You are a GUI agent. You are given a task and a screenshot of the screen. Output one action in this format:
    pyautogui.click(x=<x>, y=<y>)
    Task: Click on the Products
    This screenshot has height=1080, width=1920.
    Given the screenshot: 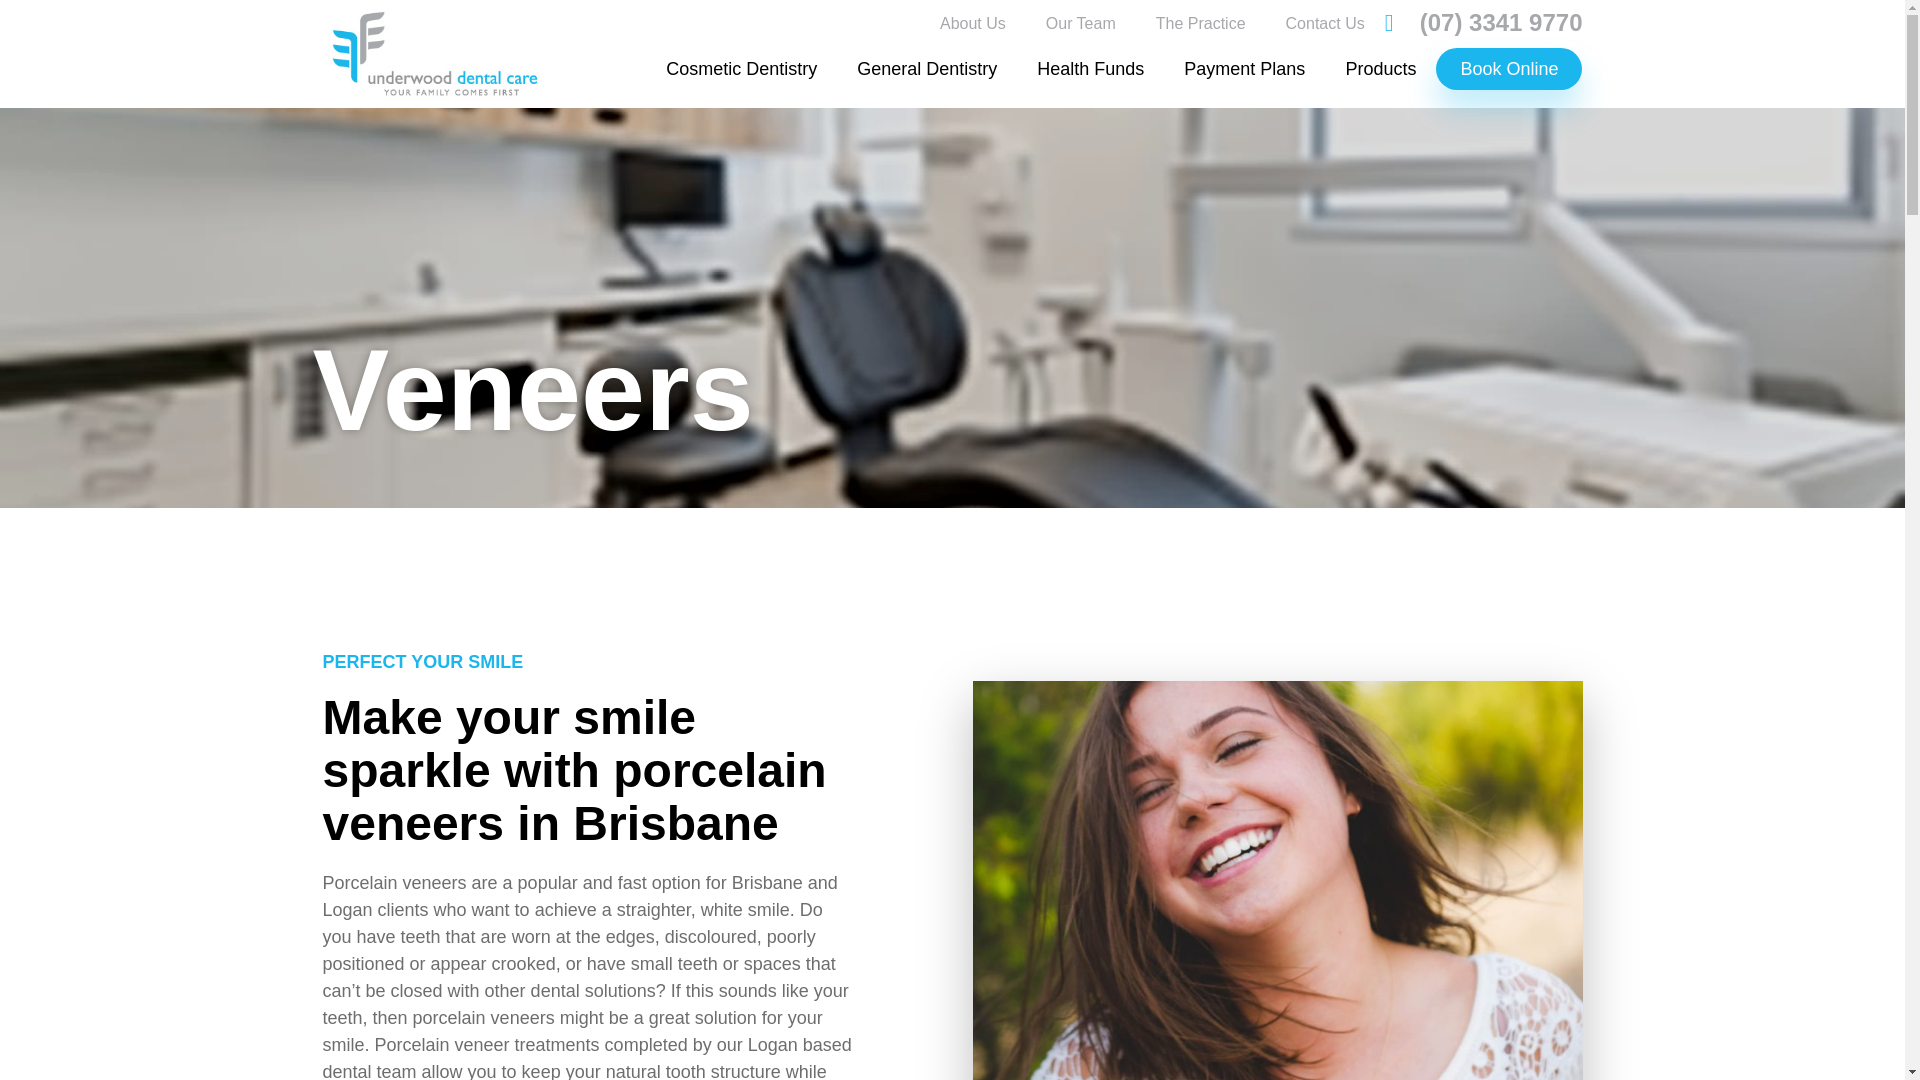 What is the action you would take?
    pyautogui.click(x=1380, y=68)
    